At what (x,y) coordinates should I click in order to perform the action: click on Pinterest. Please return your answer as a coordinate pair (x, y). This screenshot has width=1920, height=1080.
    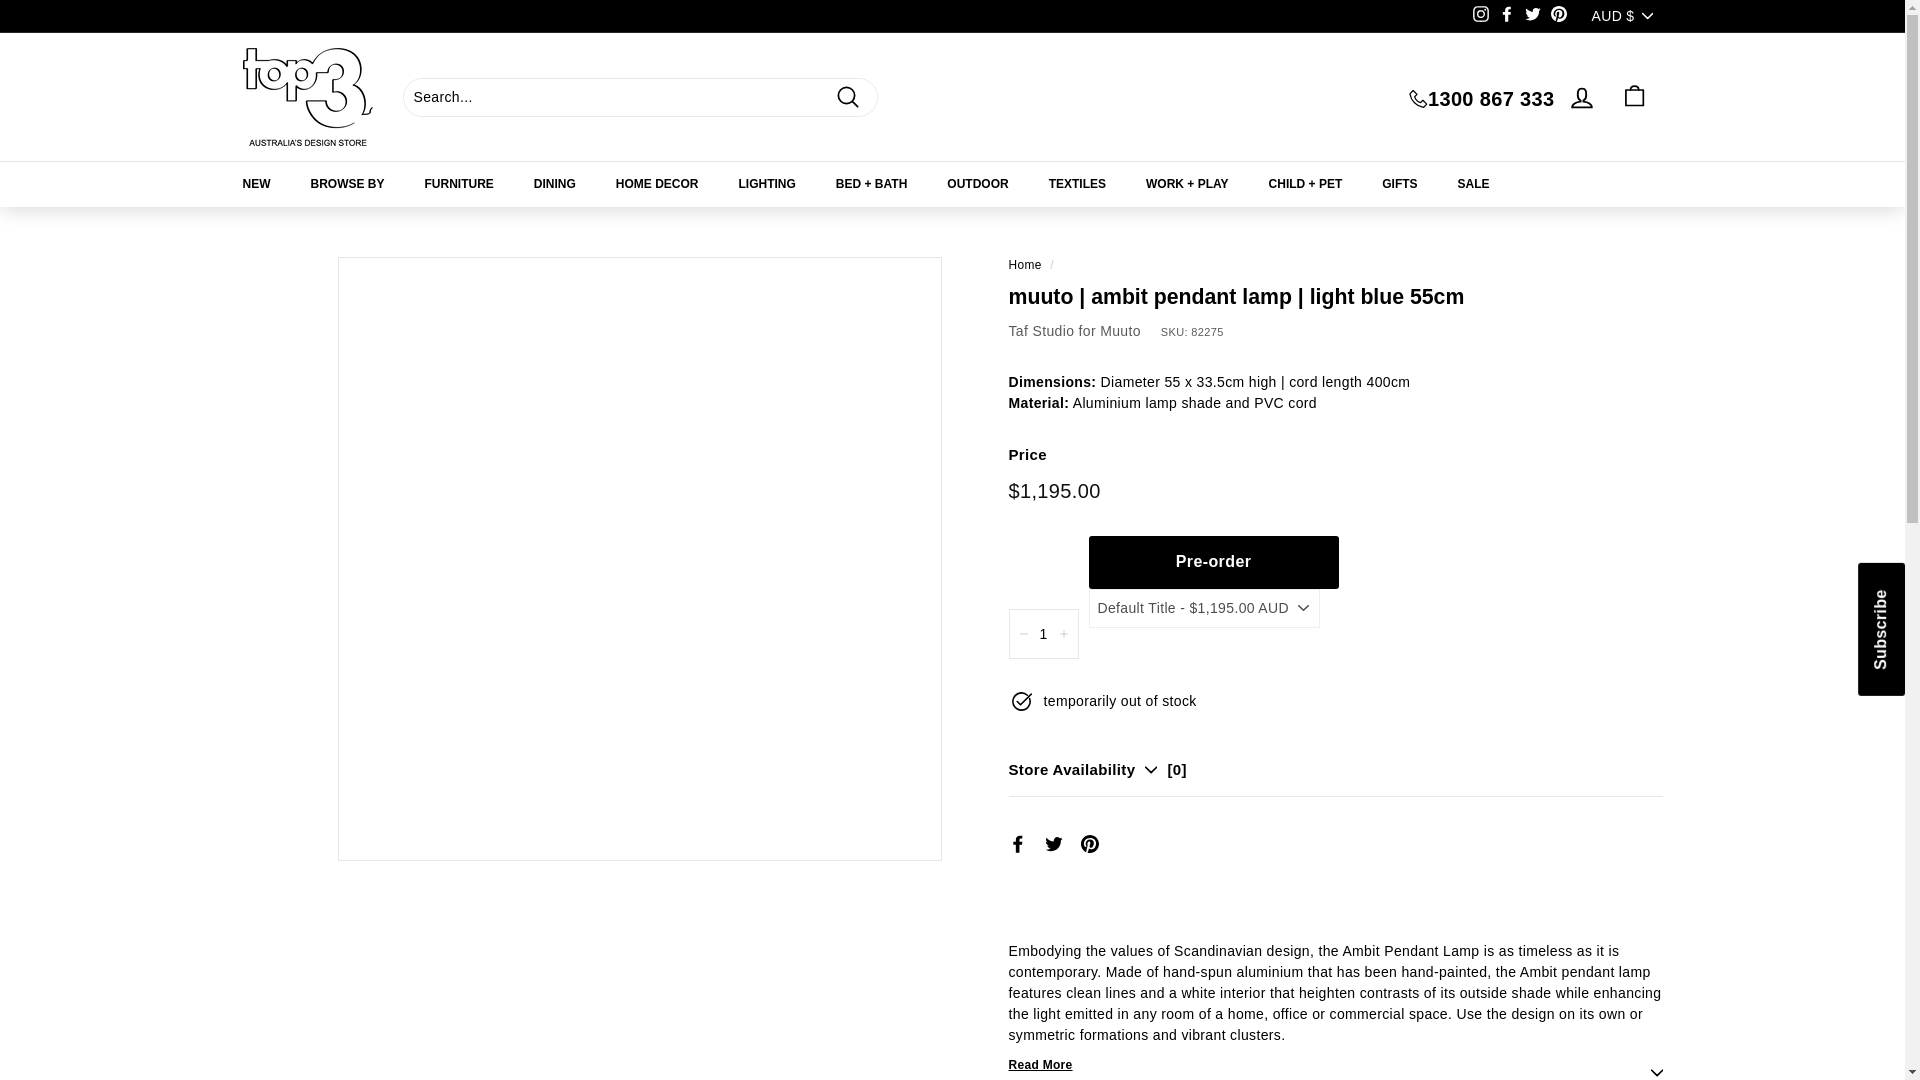
    Looking at the image, I should click on (1558, 17).